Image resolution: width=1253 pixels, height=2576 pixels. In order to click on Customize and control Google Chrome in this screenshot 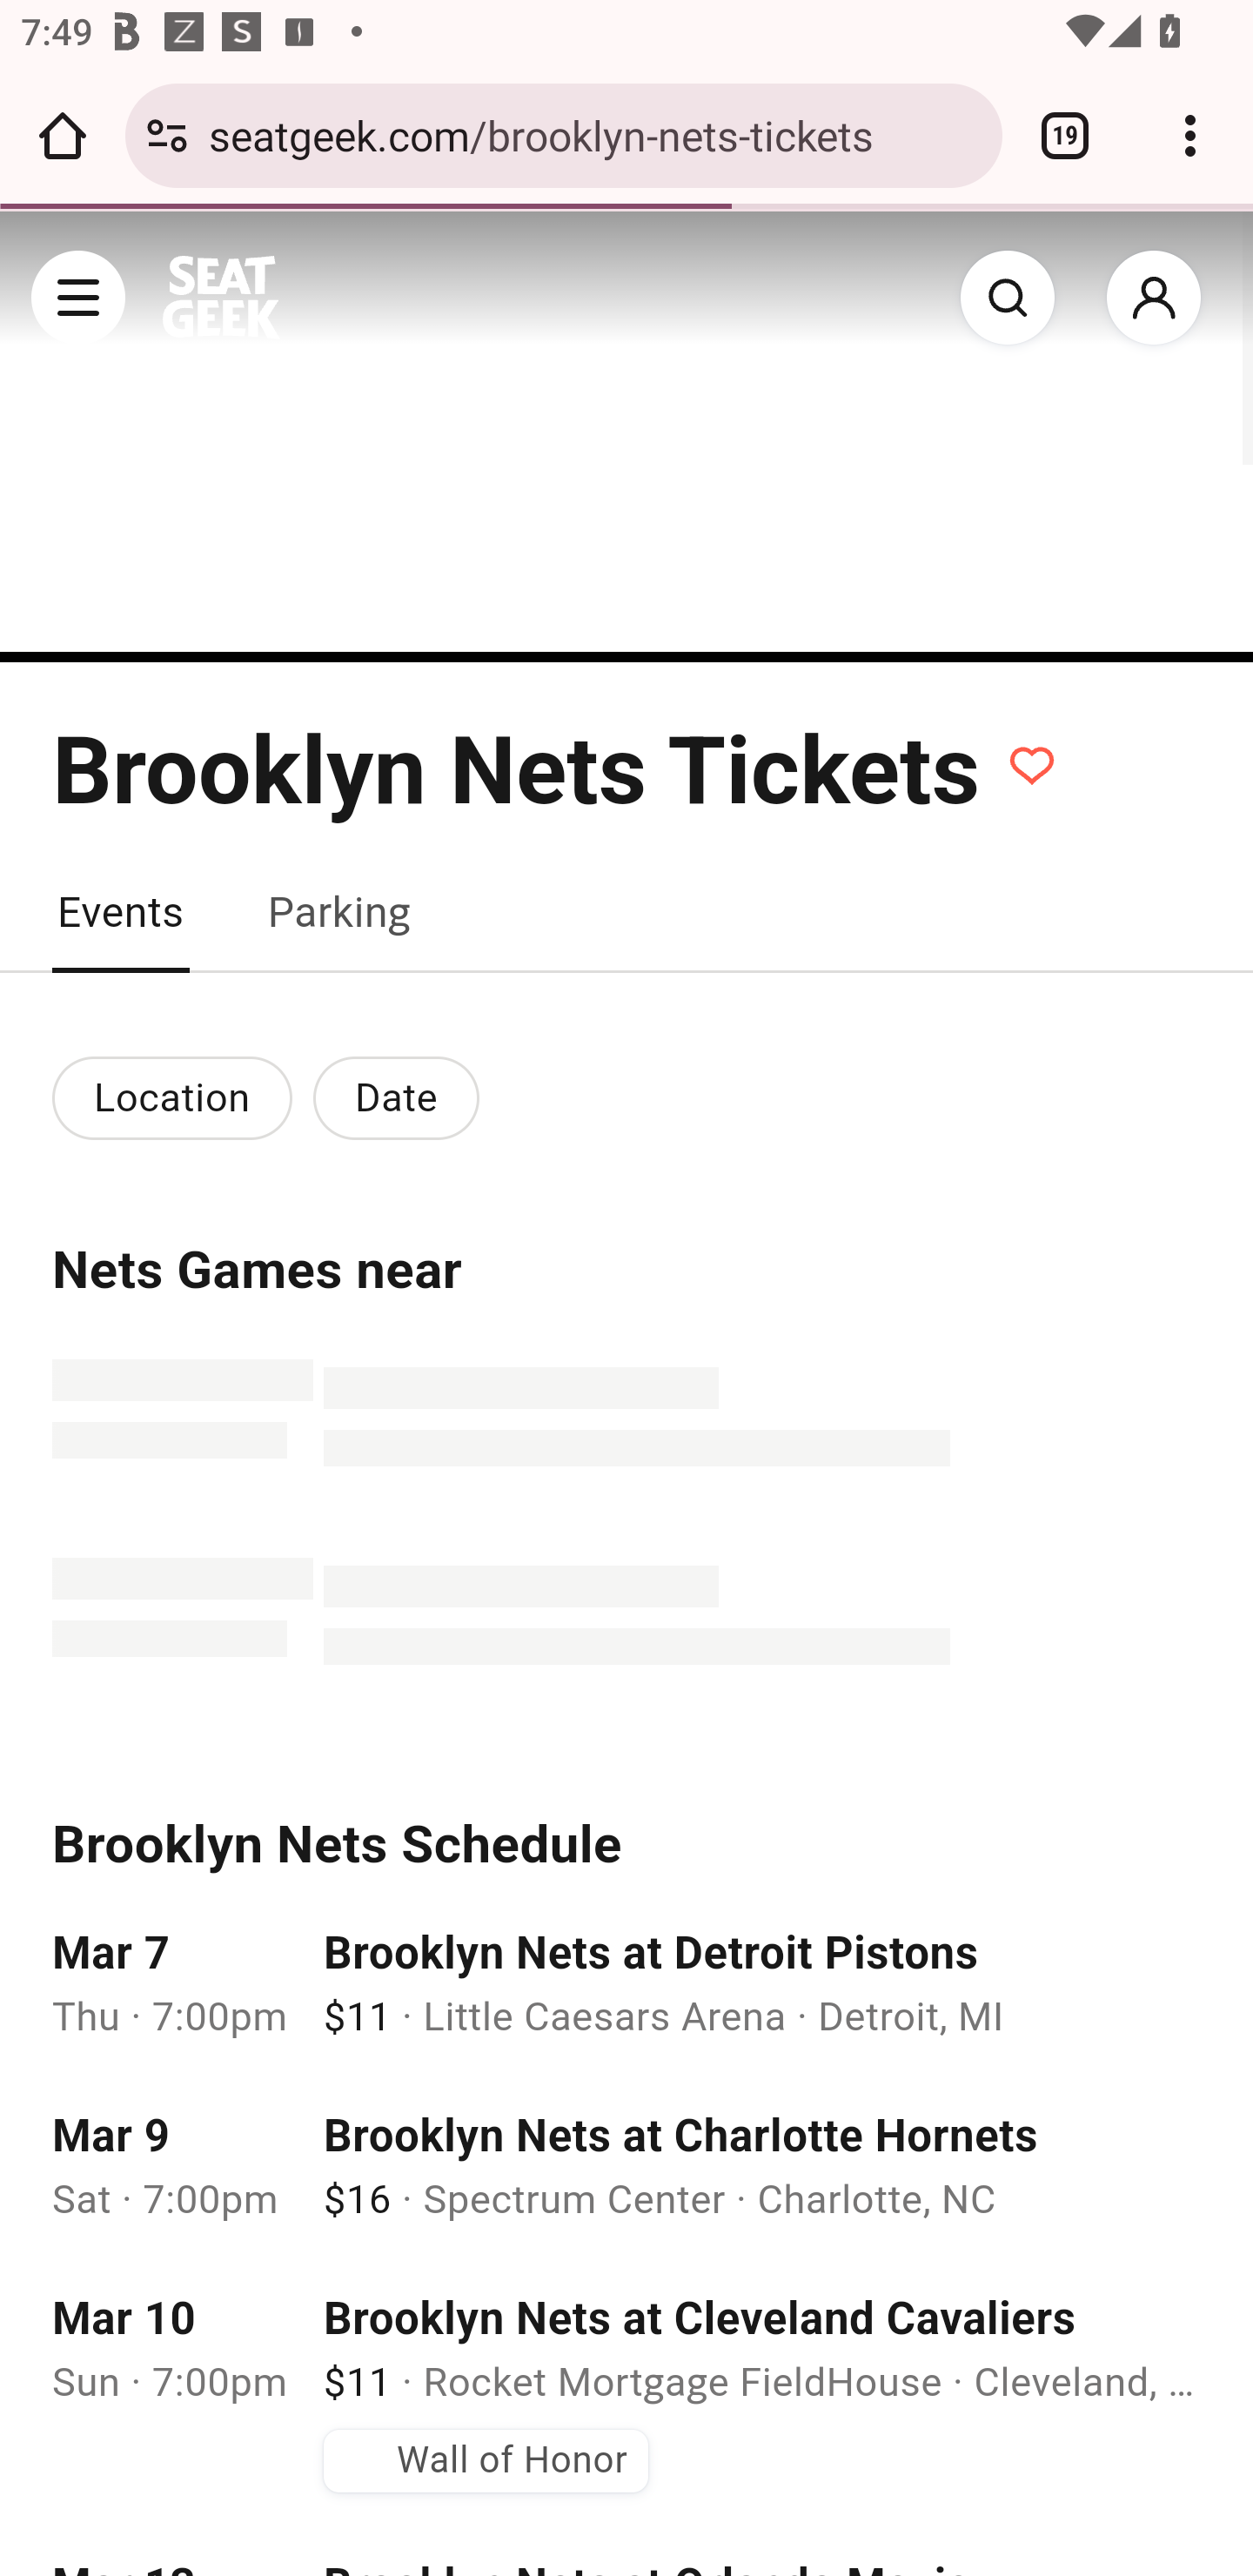, I will do `click(1190, 135)`.